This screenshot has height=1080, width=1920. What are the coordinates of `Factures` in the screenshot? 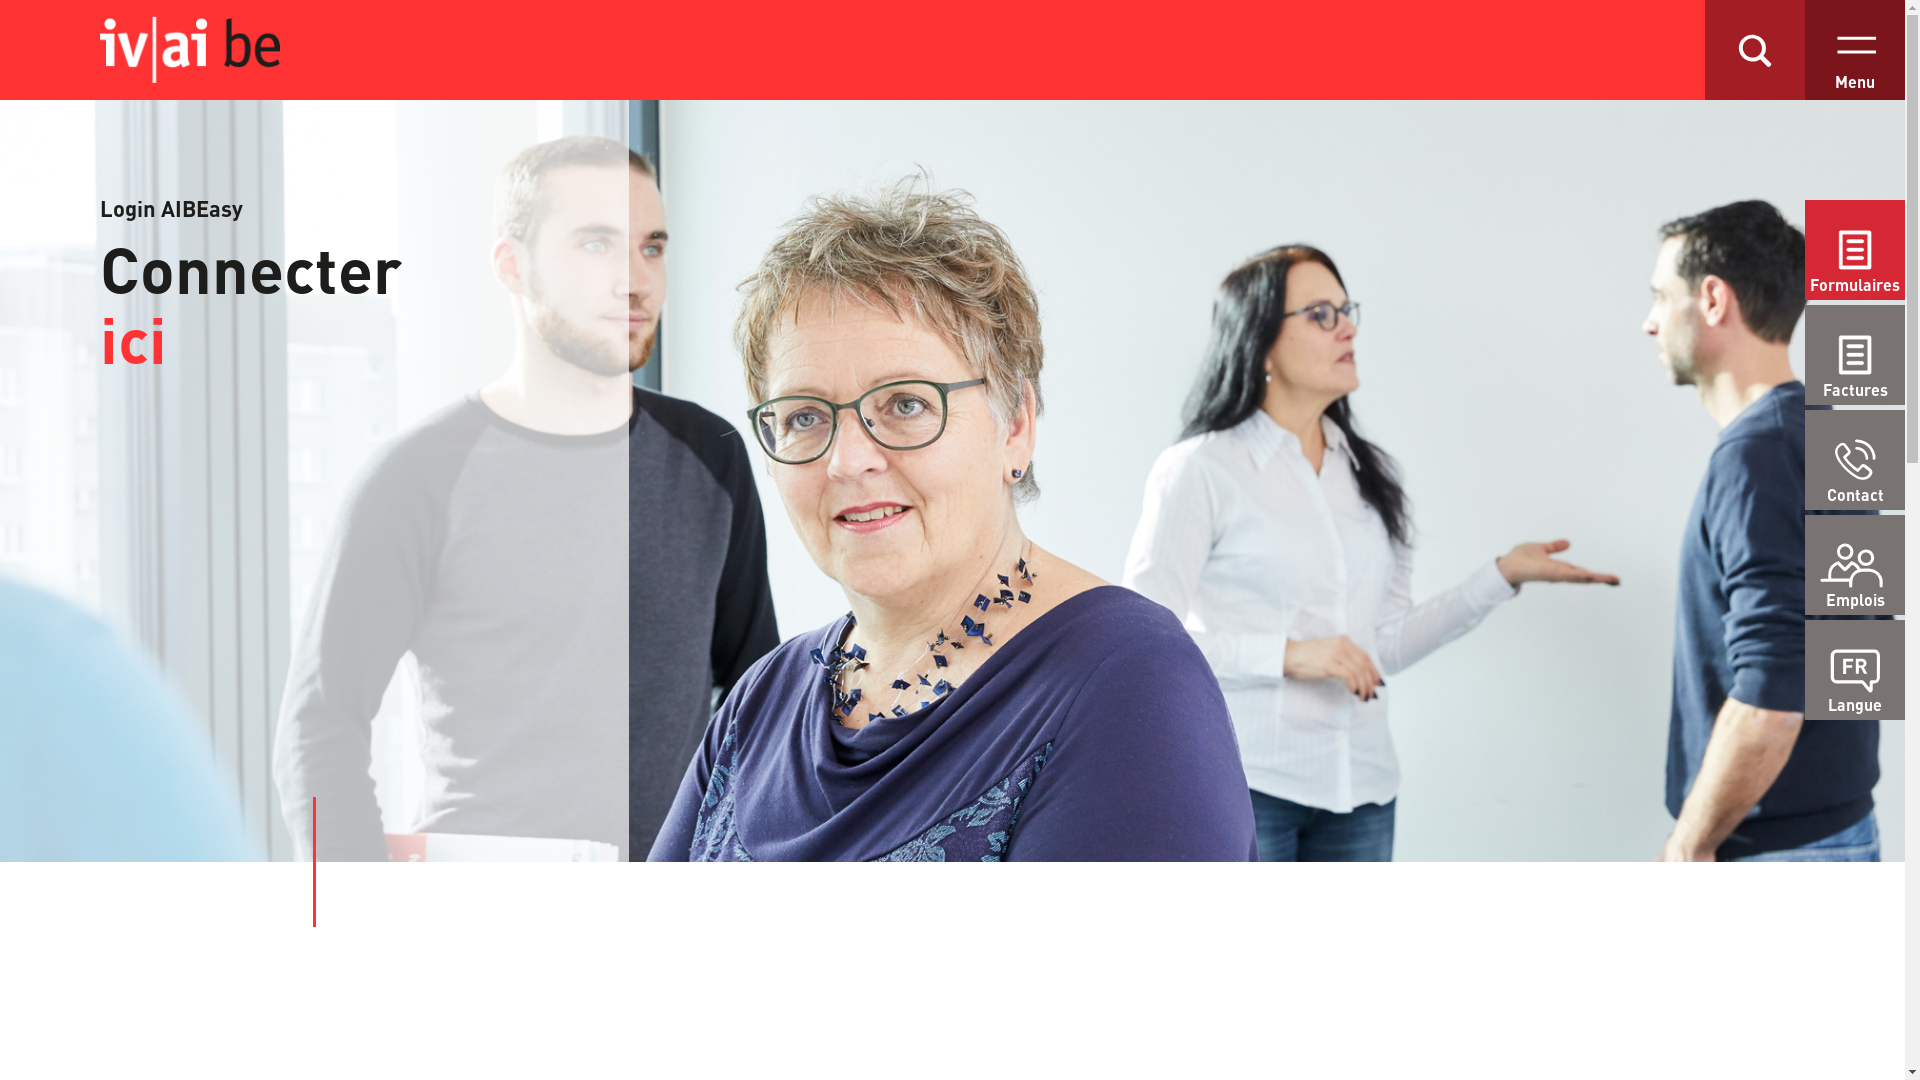 It's located at (1855, 355).